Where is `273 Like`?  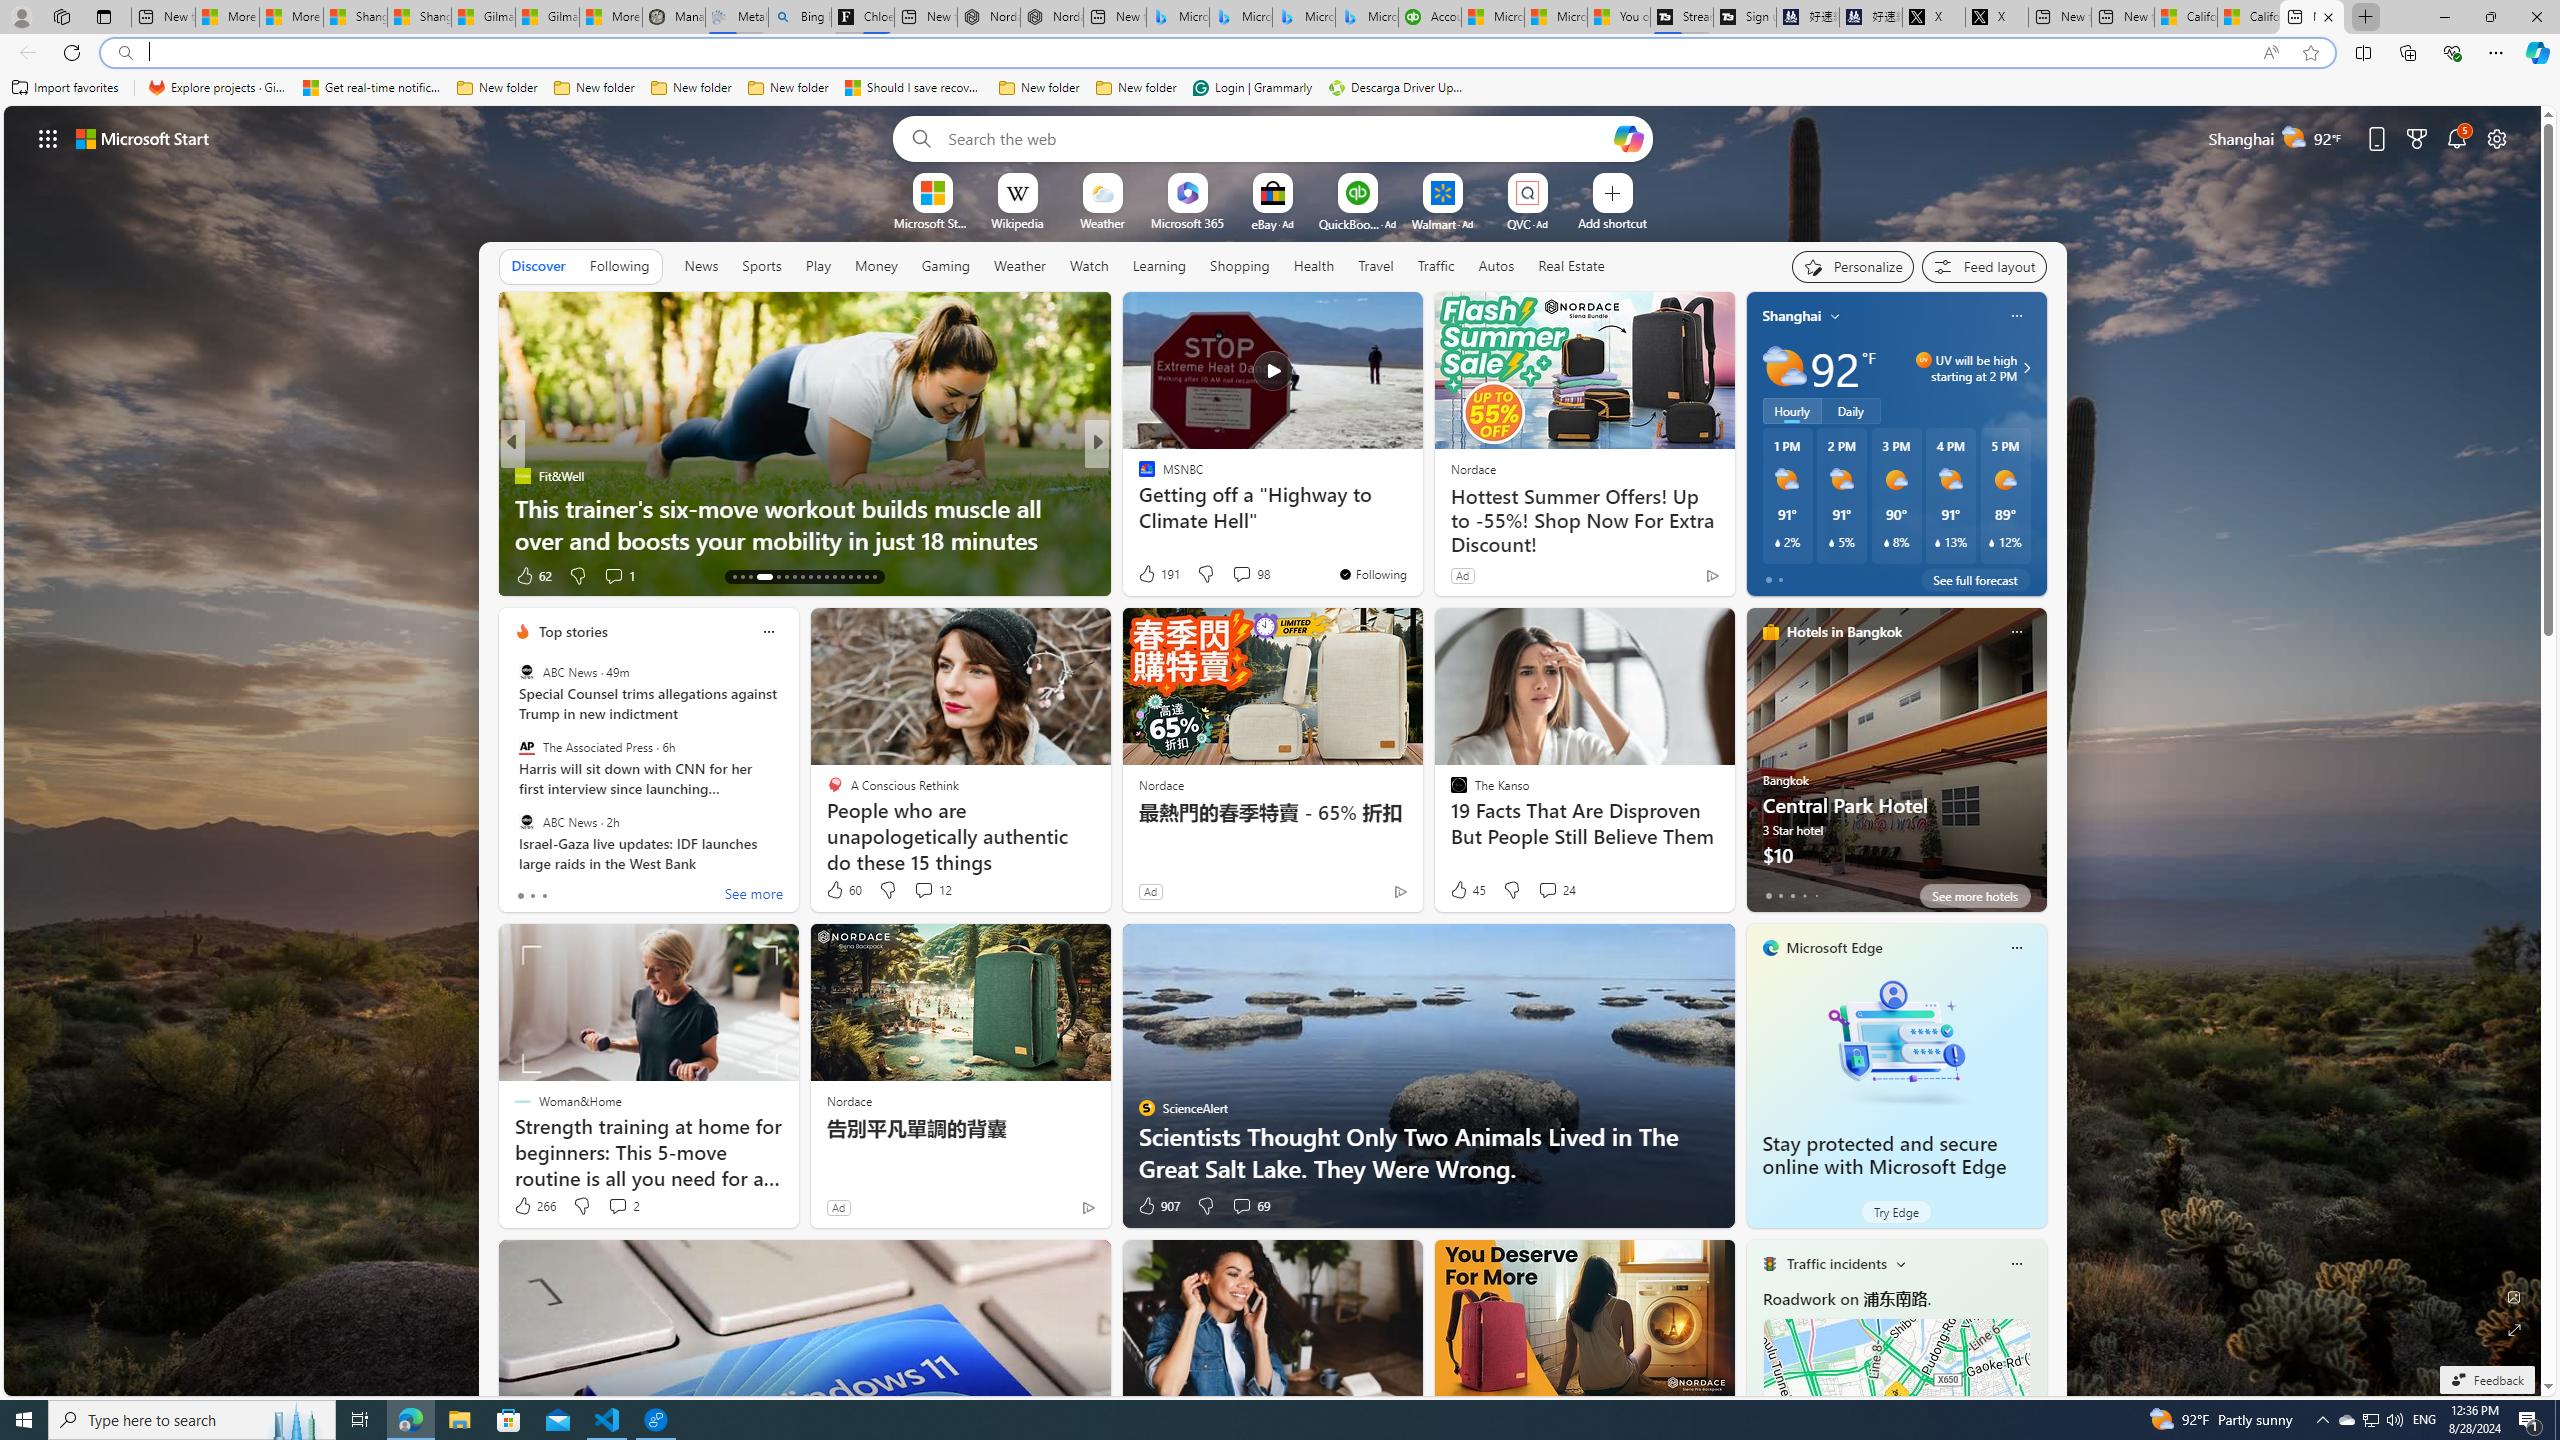
273 Like is located at coordinates (1152, 576).